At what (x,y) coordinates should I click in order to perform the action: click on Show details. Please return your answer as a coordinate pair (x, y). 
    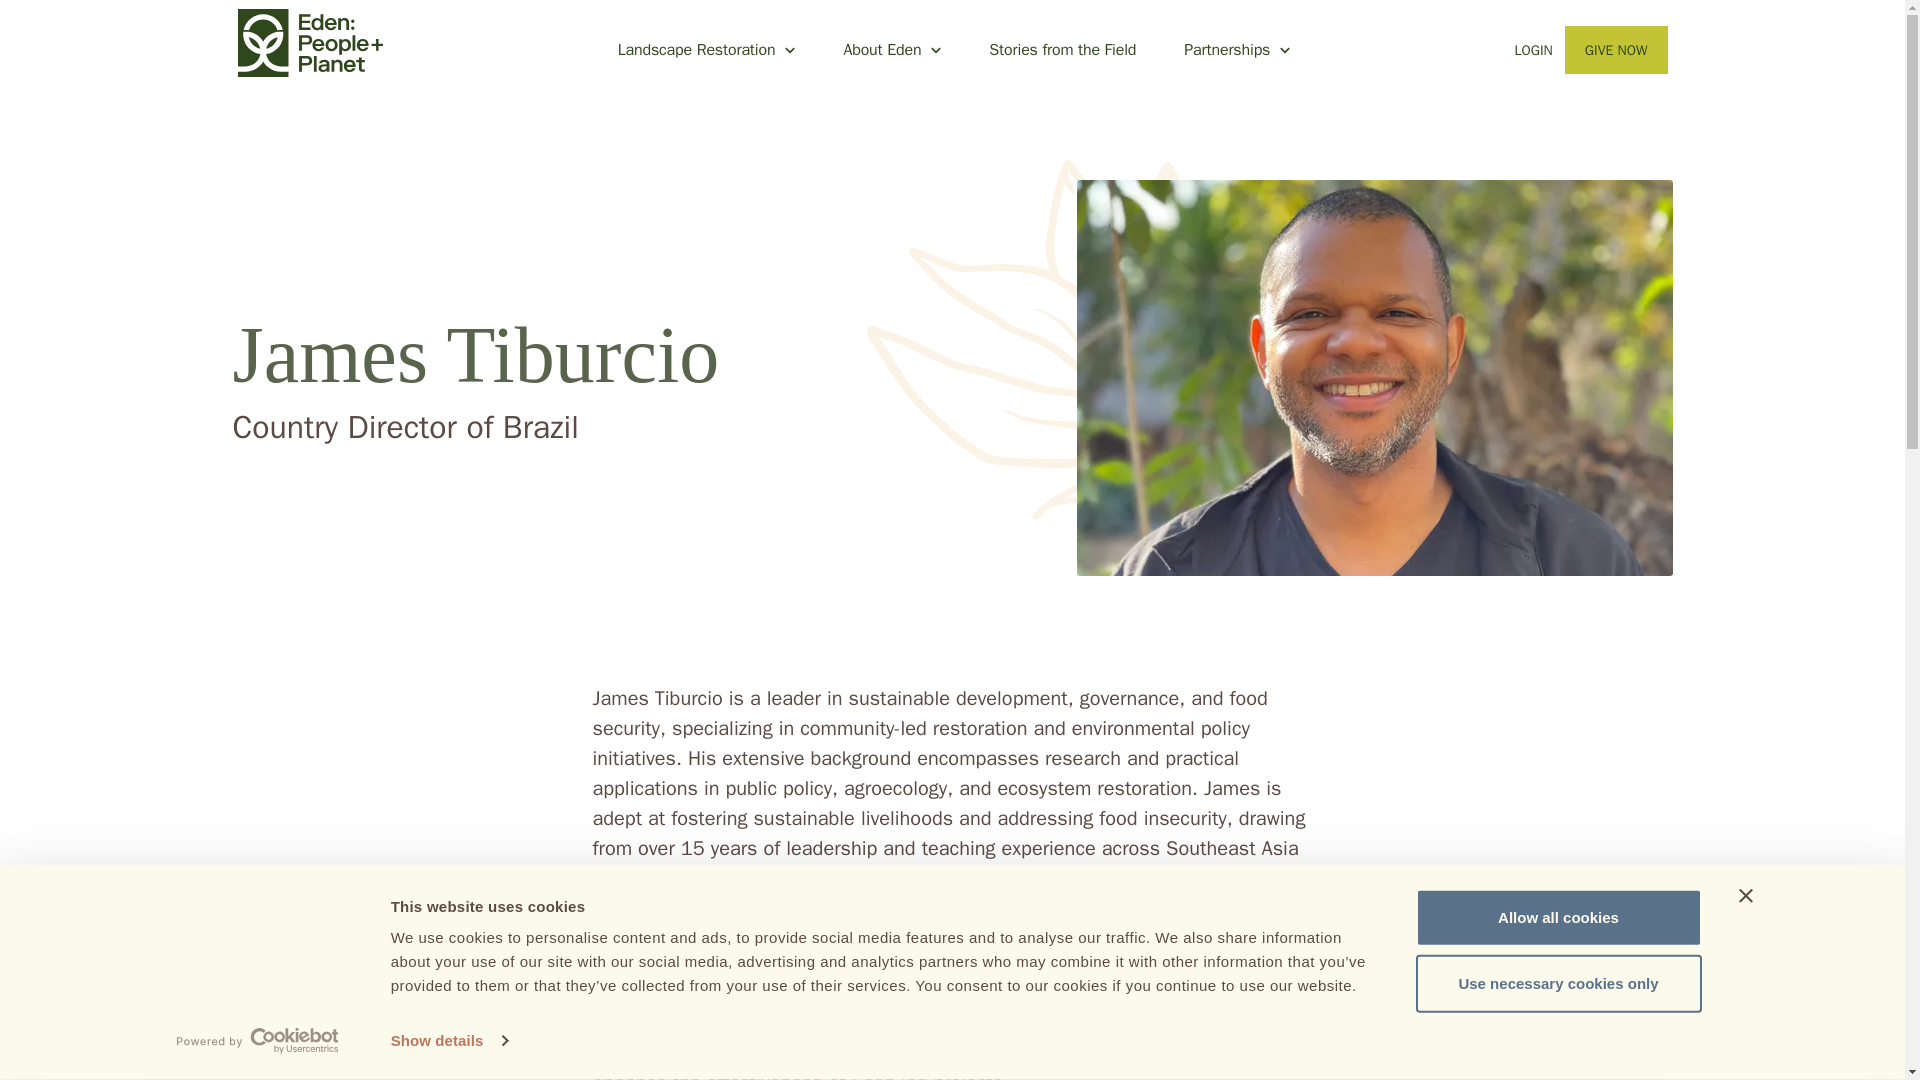
    Looking at the image, I should click on (448, 1041).